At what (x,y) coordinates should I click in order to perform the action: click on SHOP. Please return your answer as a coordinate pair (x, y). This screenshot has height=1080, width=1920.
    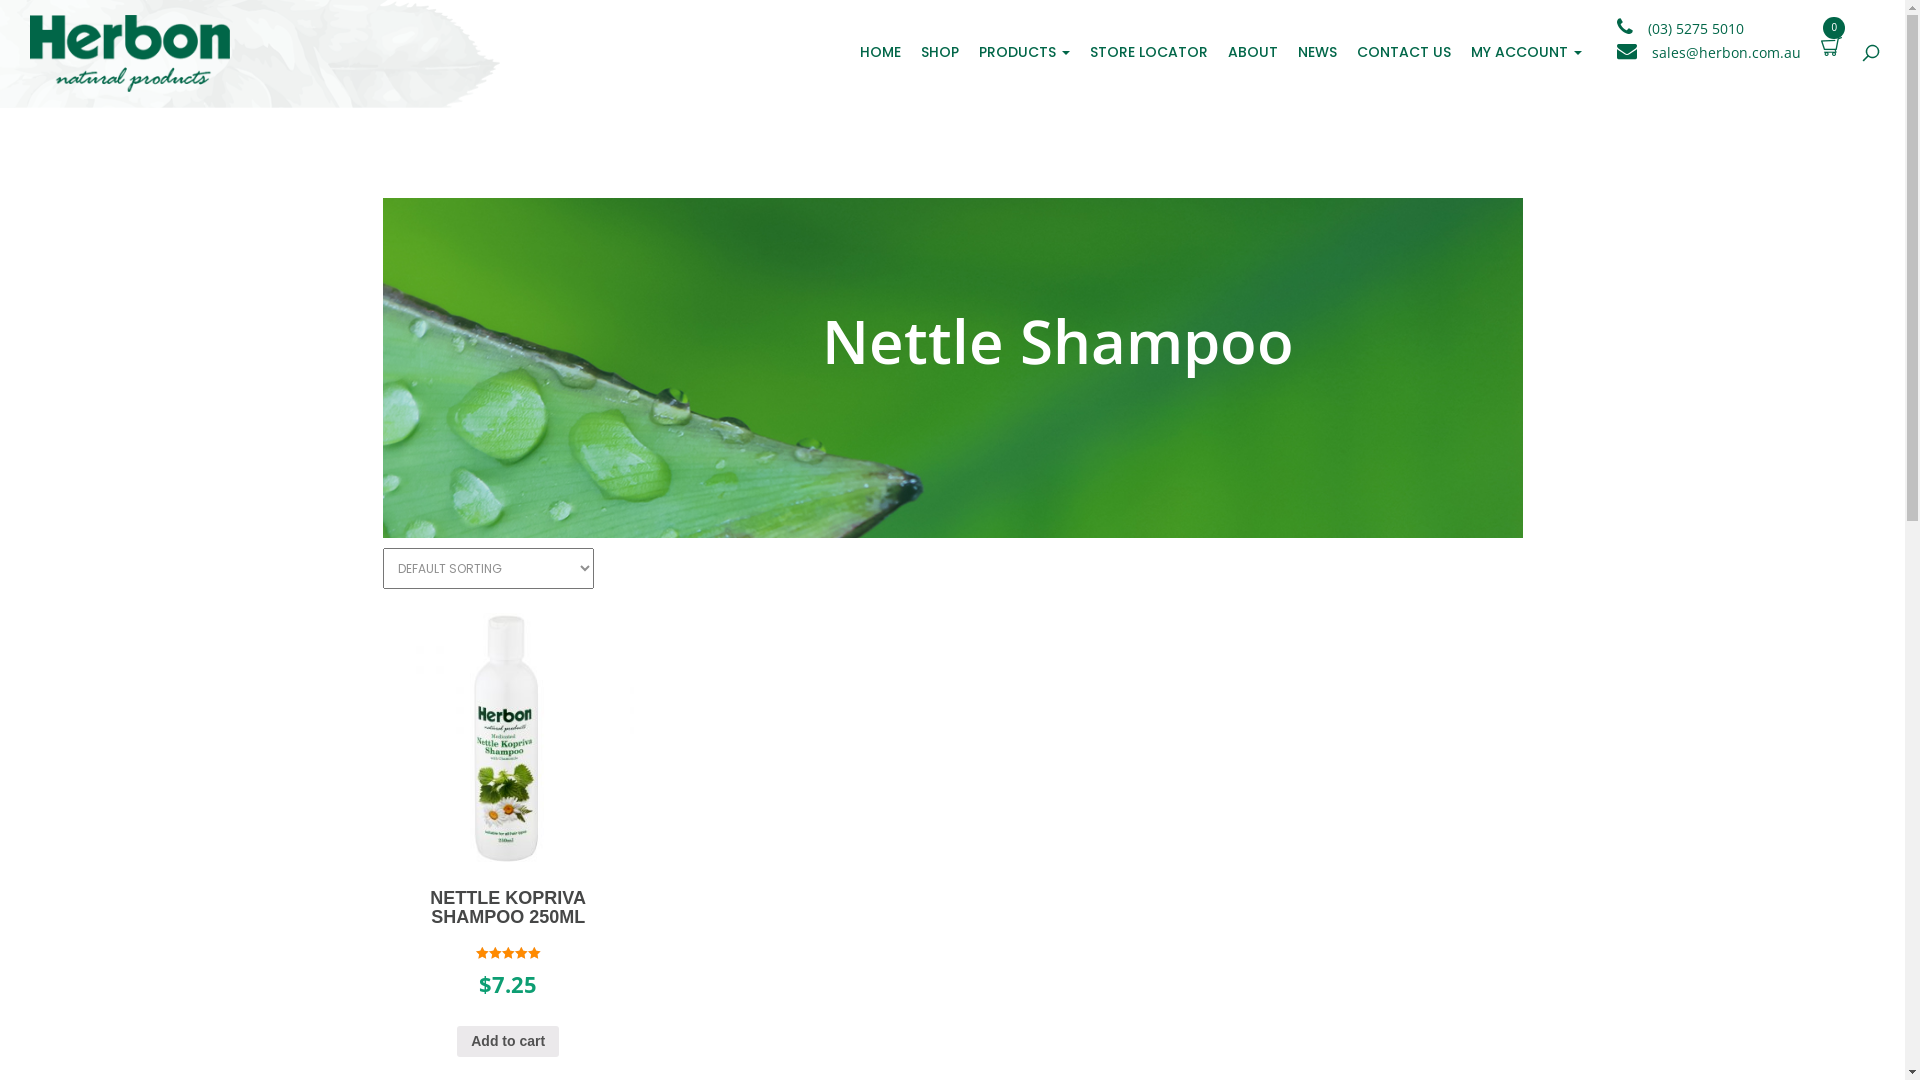
    Looking at the image, I should click on (940, 52).